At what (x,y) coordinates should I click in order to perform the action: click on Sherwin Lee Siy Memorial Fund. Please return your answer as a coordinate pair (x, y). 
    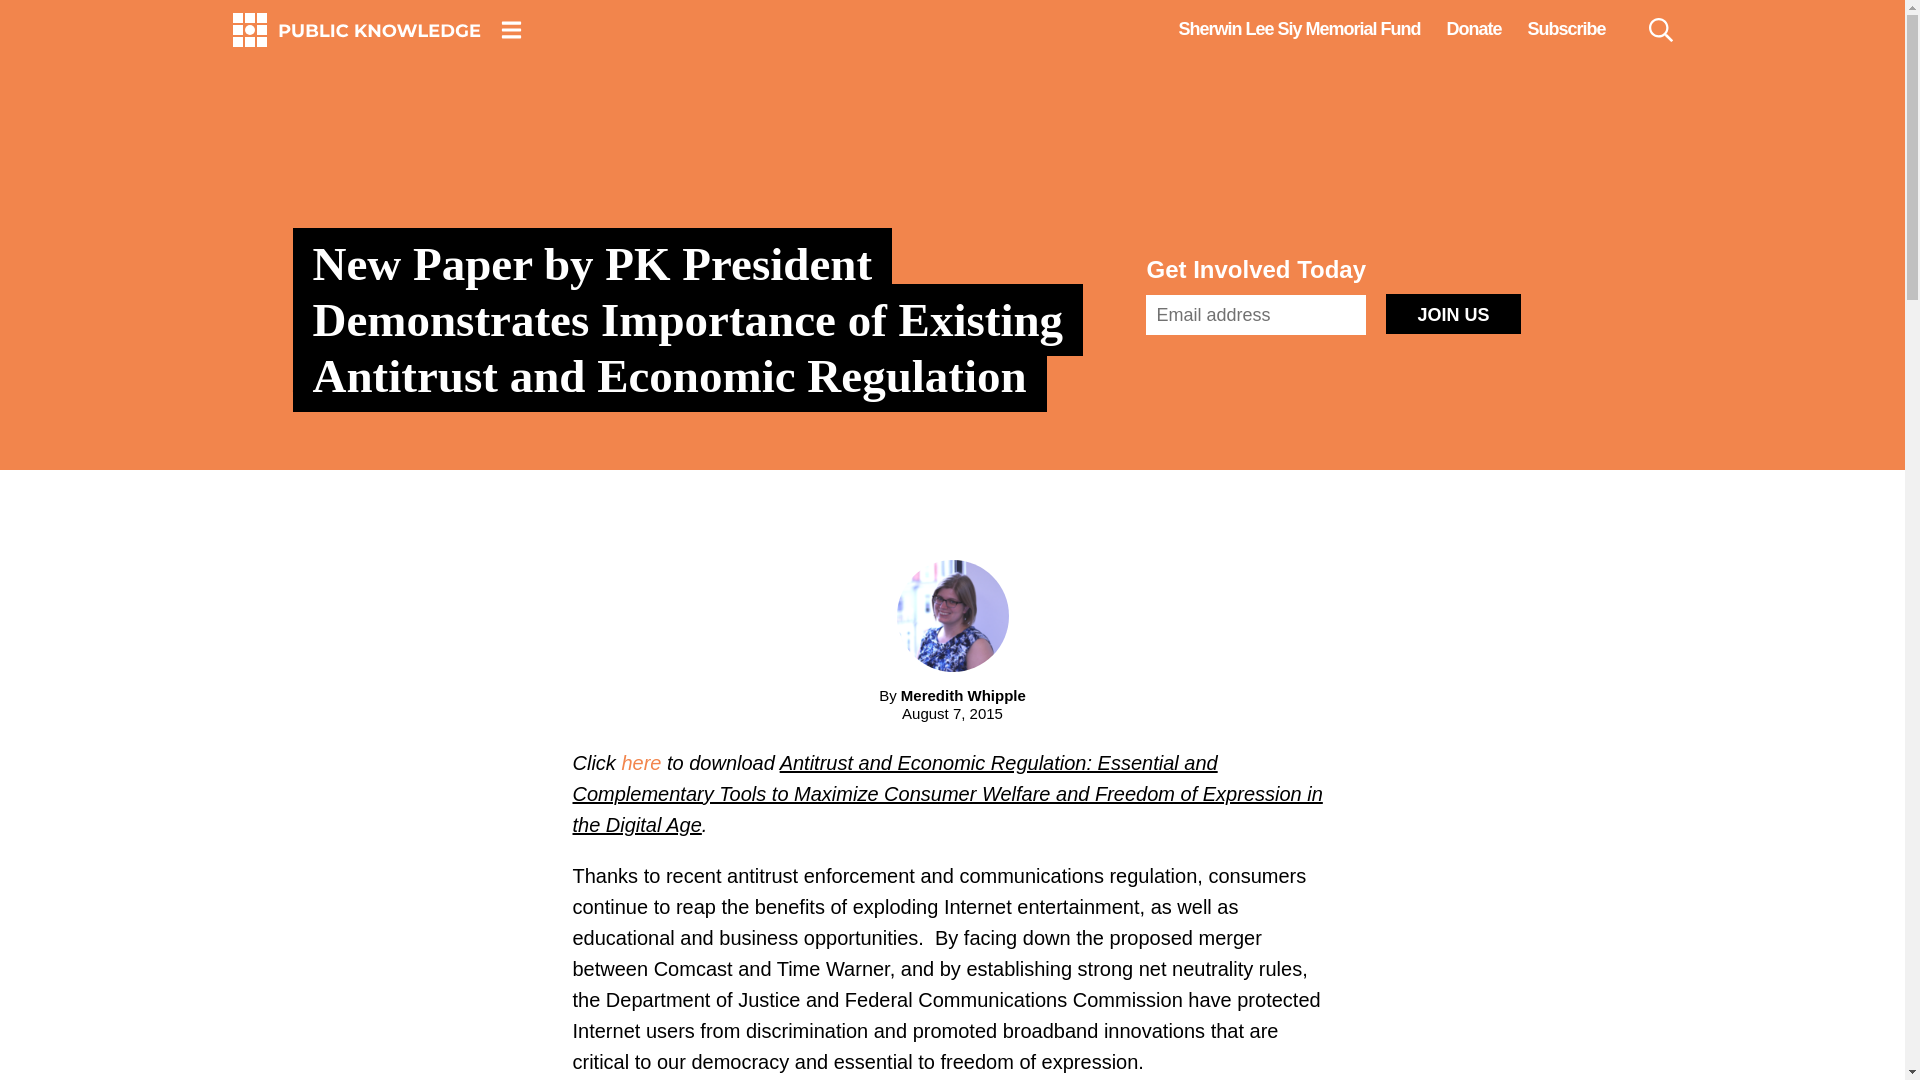
    Looking at the image, I should click on (1298, 29).